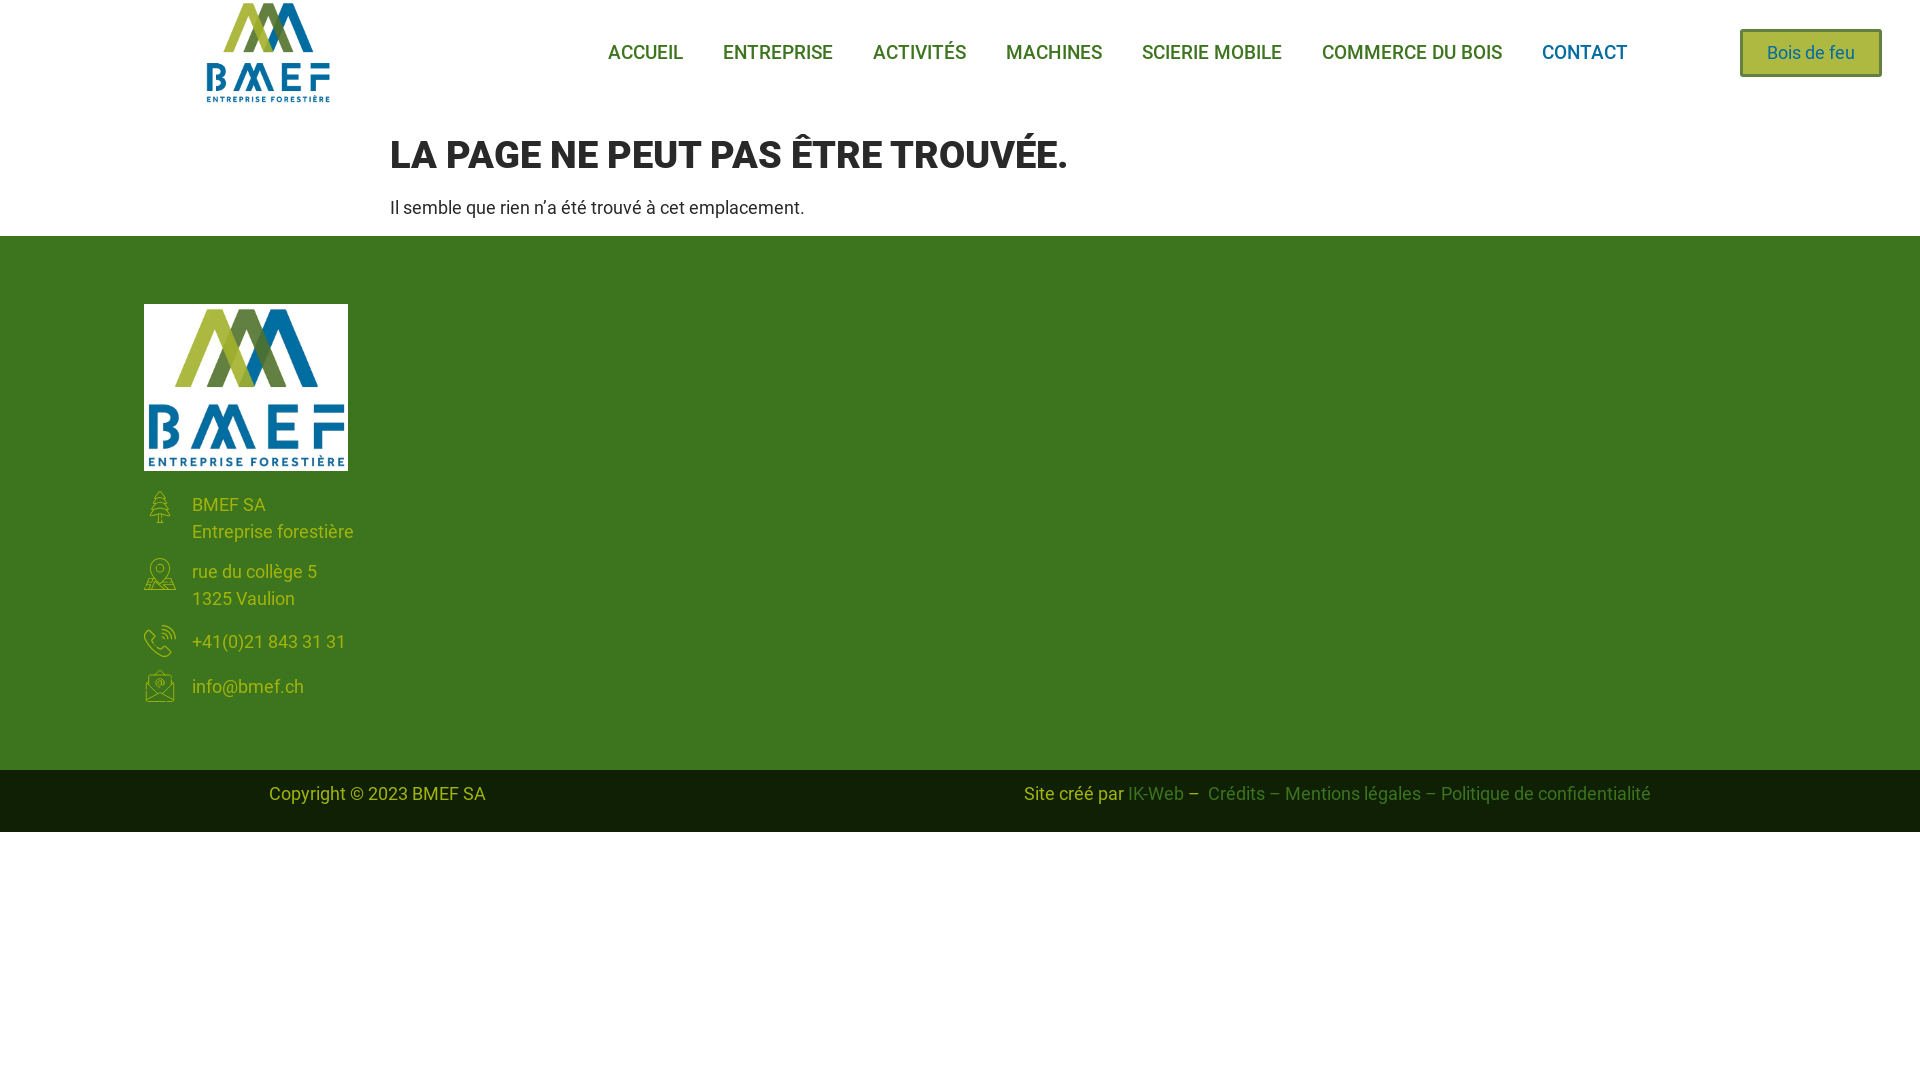 The height and width of the screenshot is (1080, 1920). I want to click on CONTACT, so click(1585, 53).